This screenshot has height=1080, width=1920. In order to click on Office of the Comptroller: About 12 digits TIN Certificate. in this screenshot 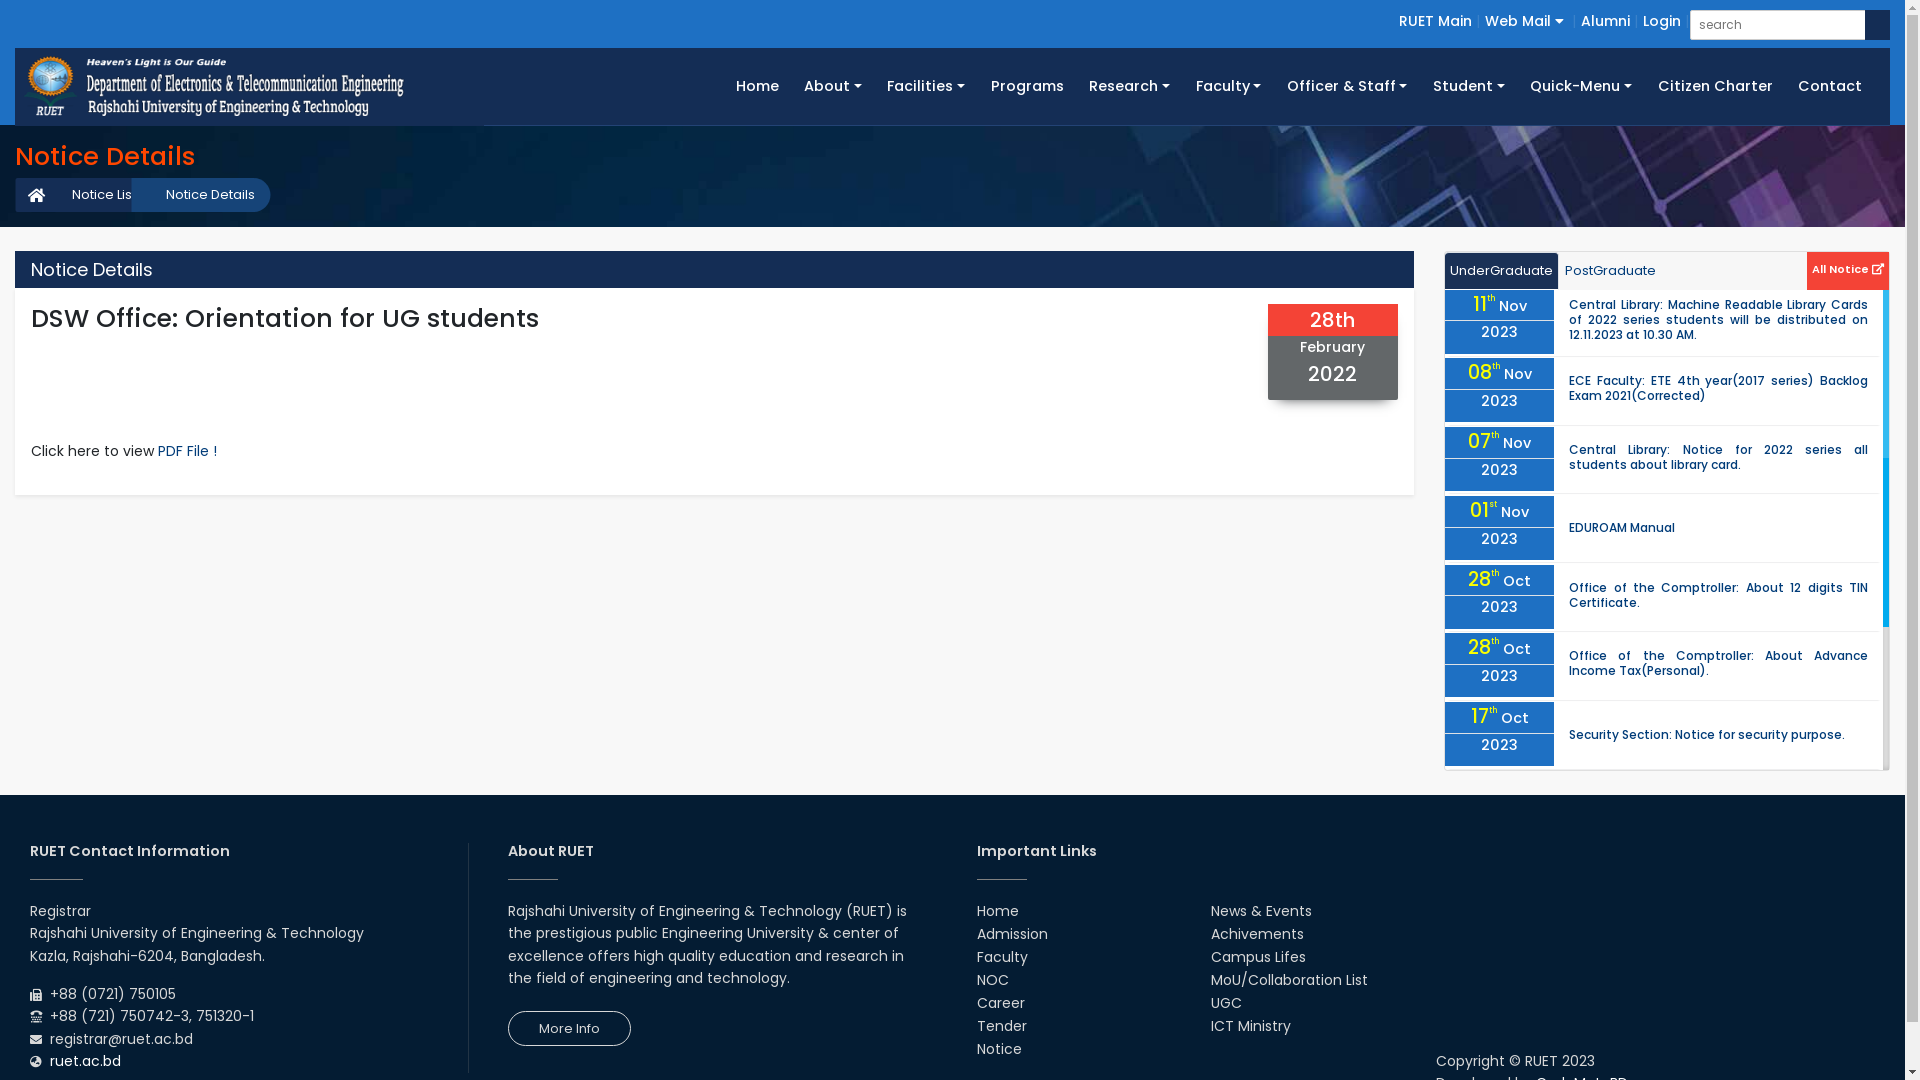, I will do `click(1718, 595)`.